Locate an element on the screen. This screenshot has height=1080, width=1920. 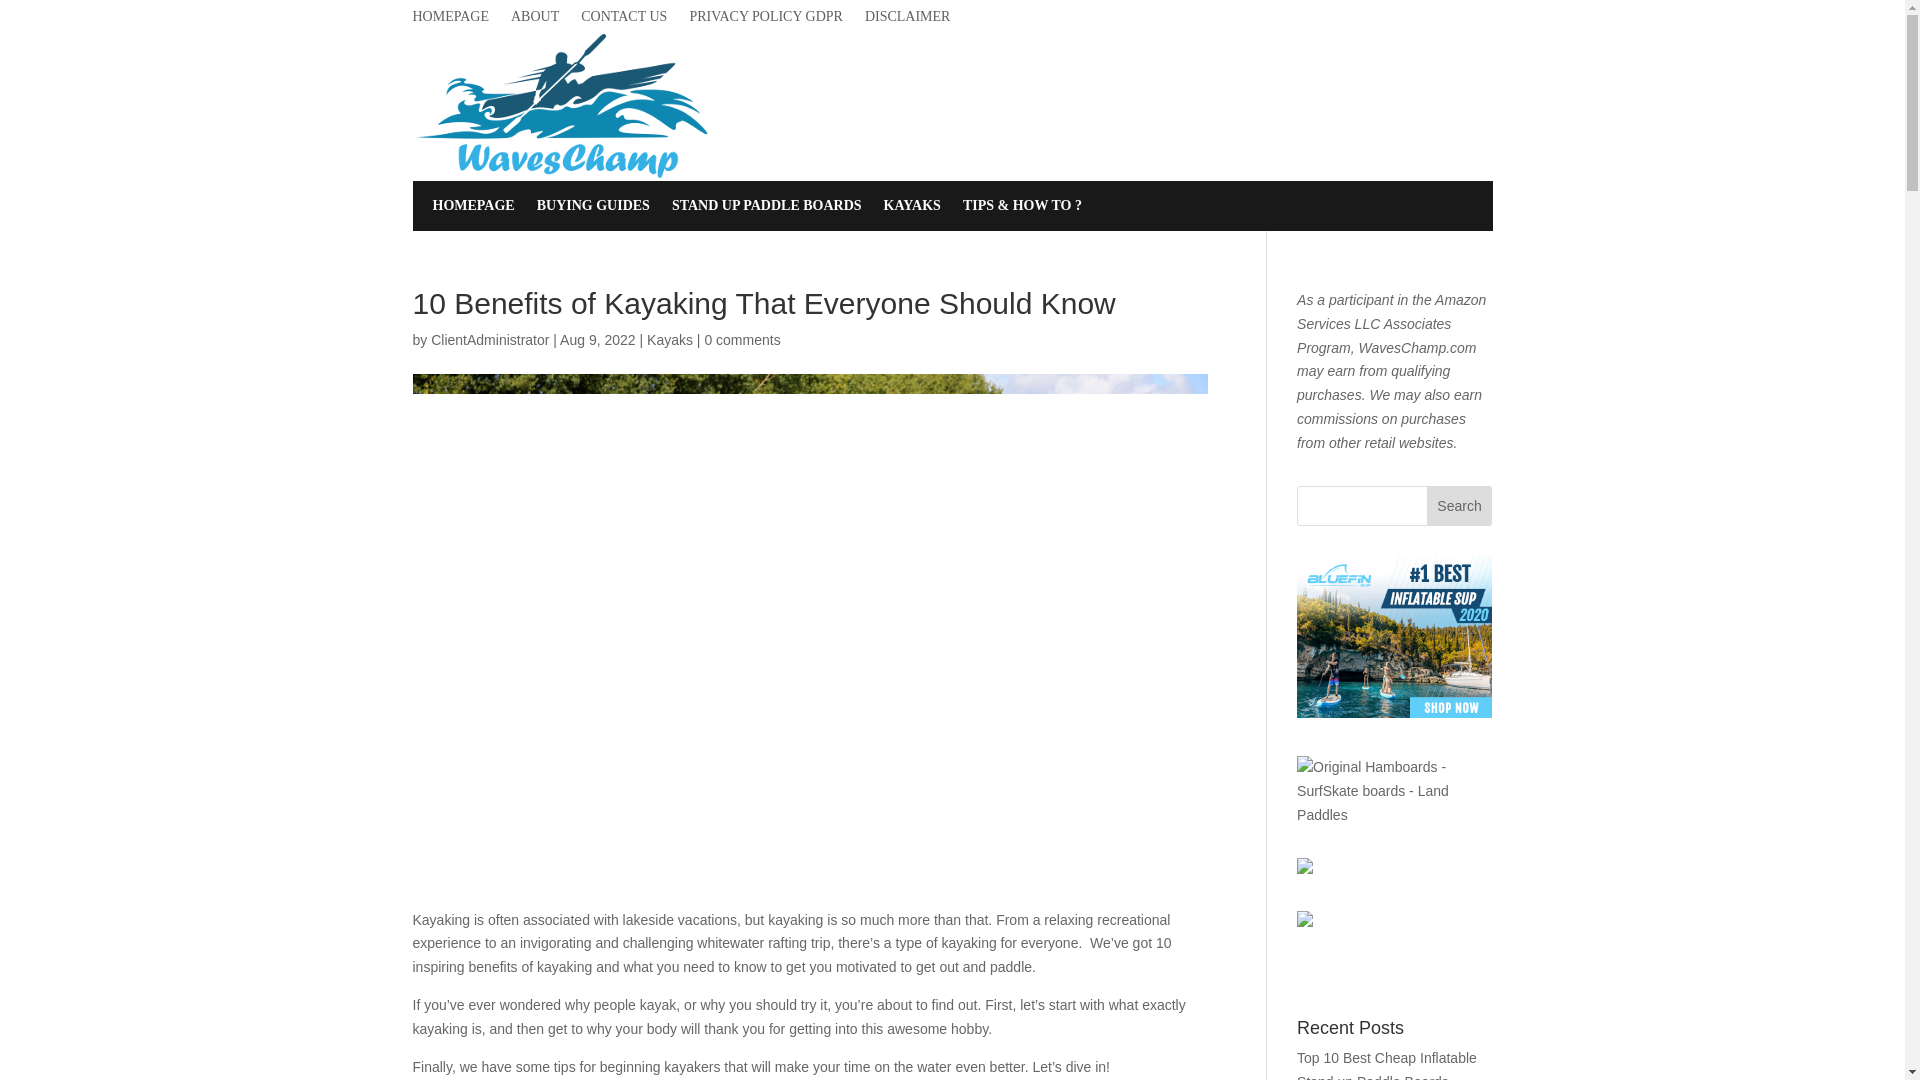
STAND UP PADDLE BOARDS is located at coordinates (767, 210).